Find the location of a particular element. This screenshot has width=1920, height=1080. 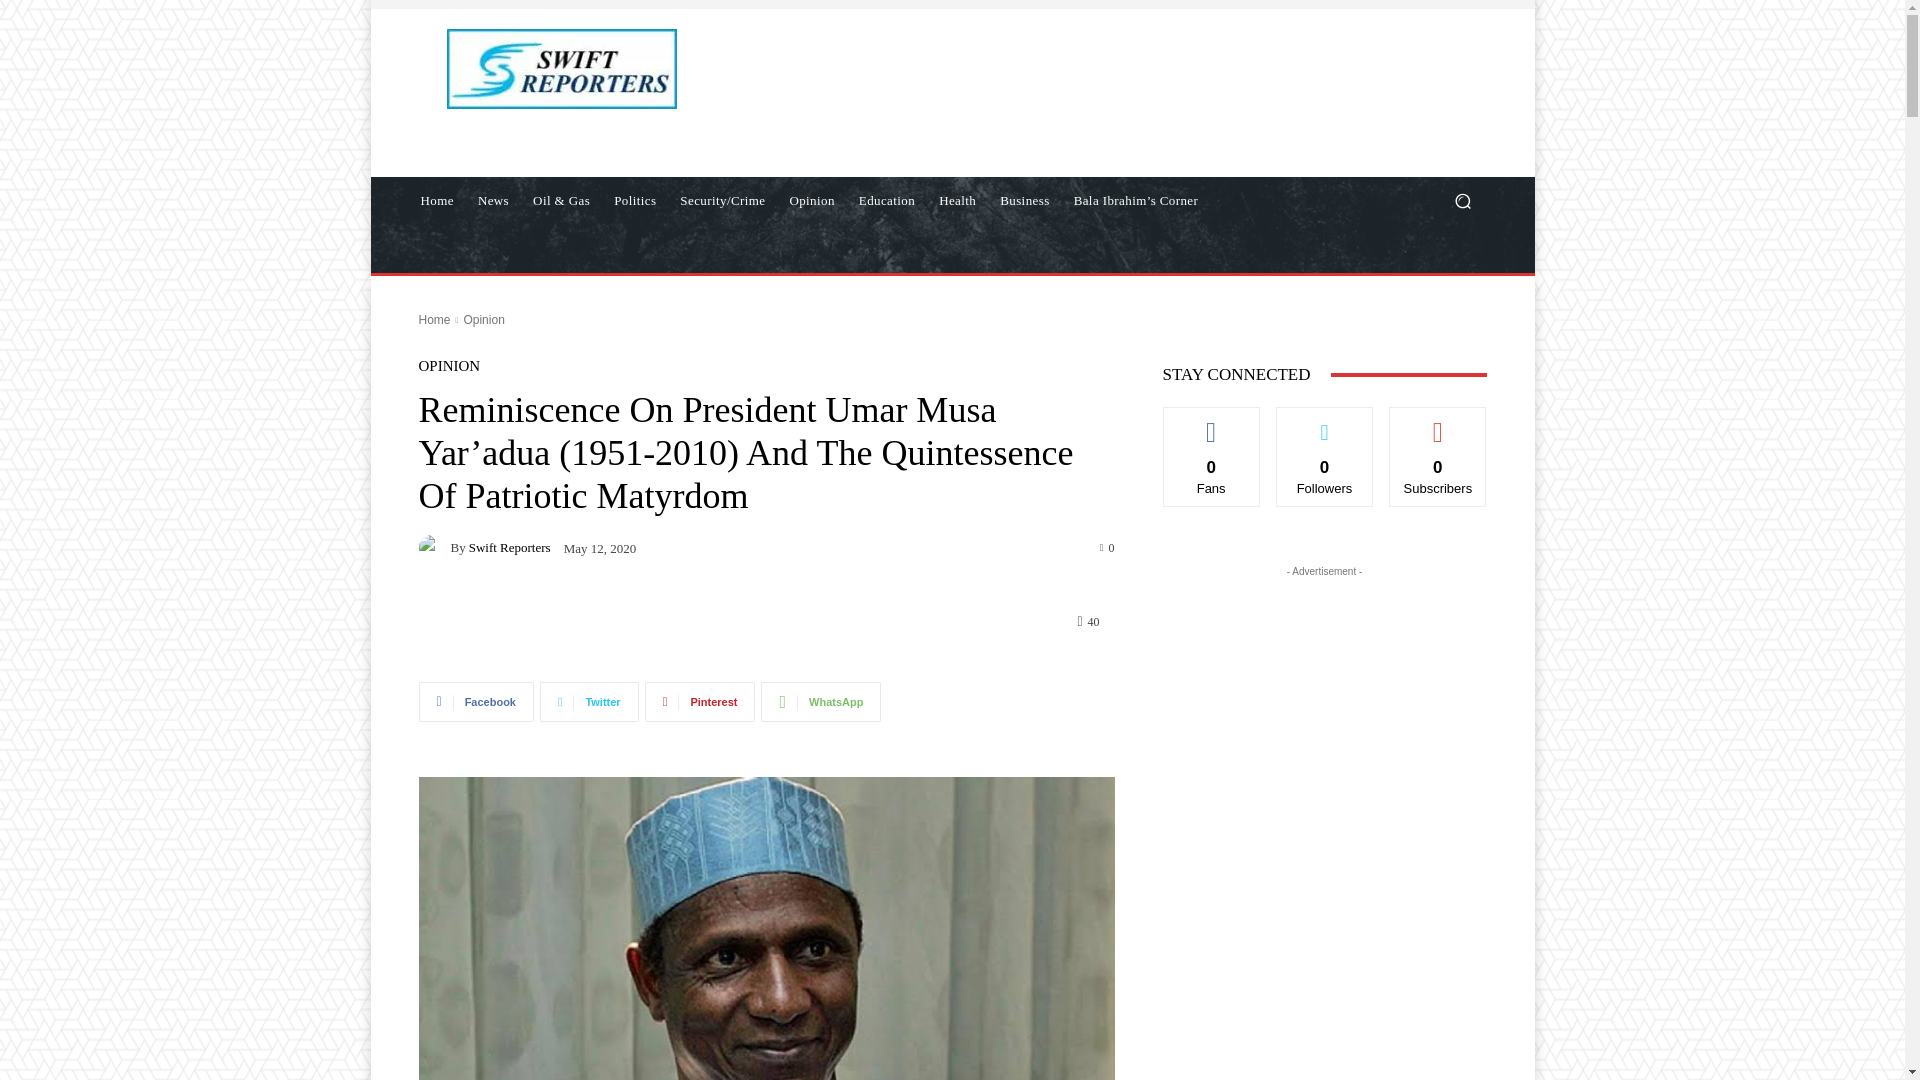

Twitter is located at coordinates (589, 702).